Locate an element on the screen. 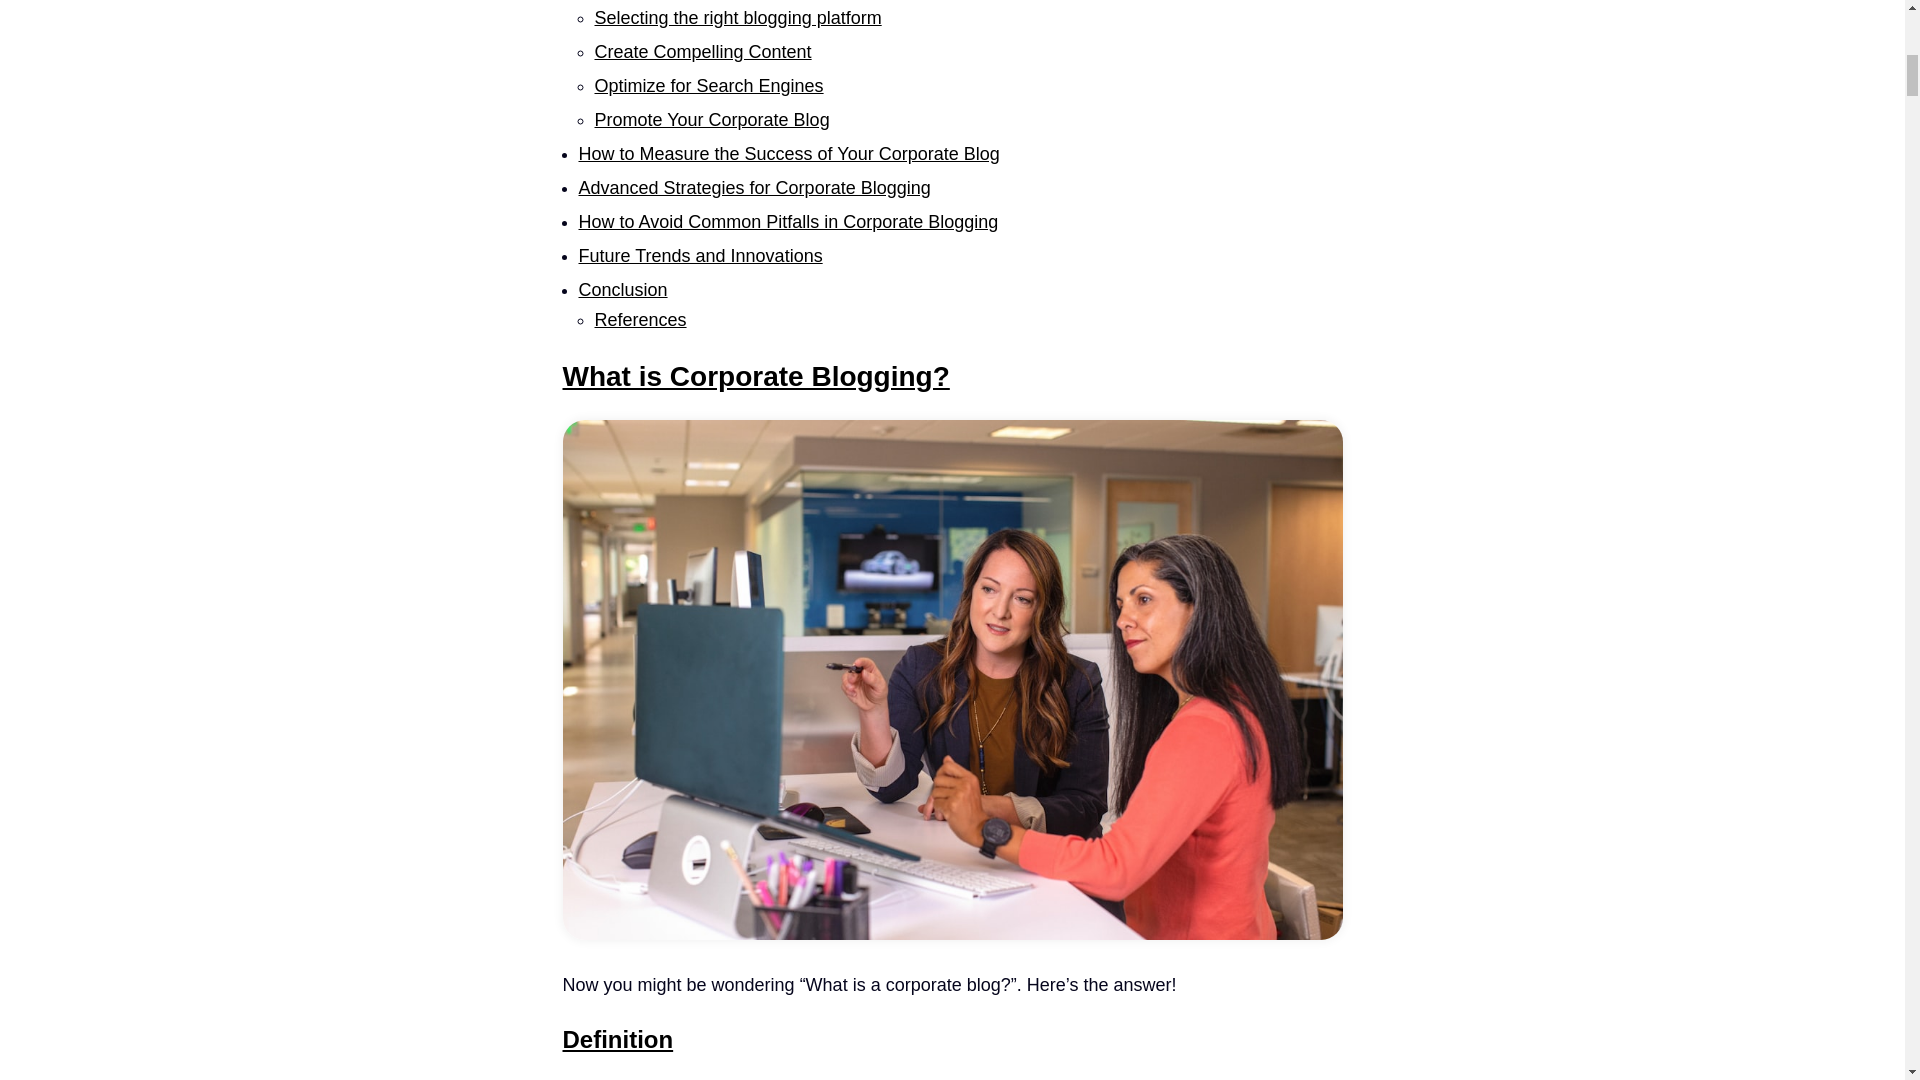 This screenshot has width=1920, height=1080. Future Trends and Innovations is located at coordinates (699, 256).